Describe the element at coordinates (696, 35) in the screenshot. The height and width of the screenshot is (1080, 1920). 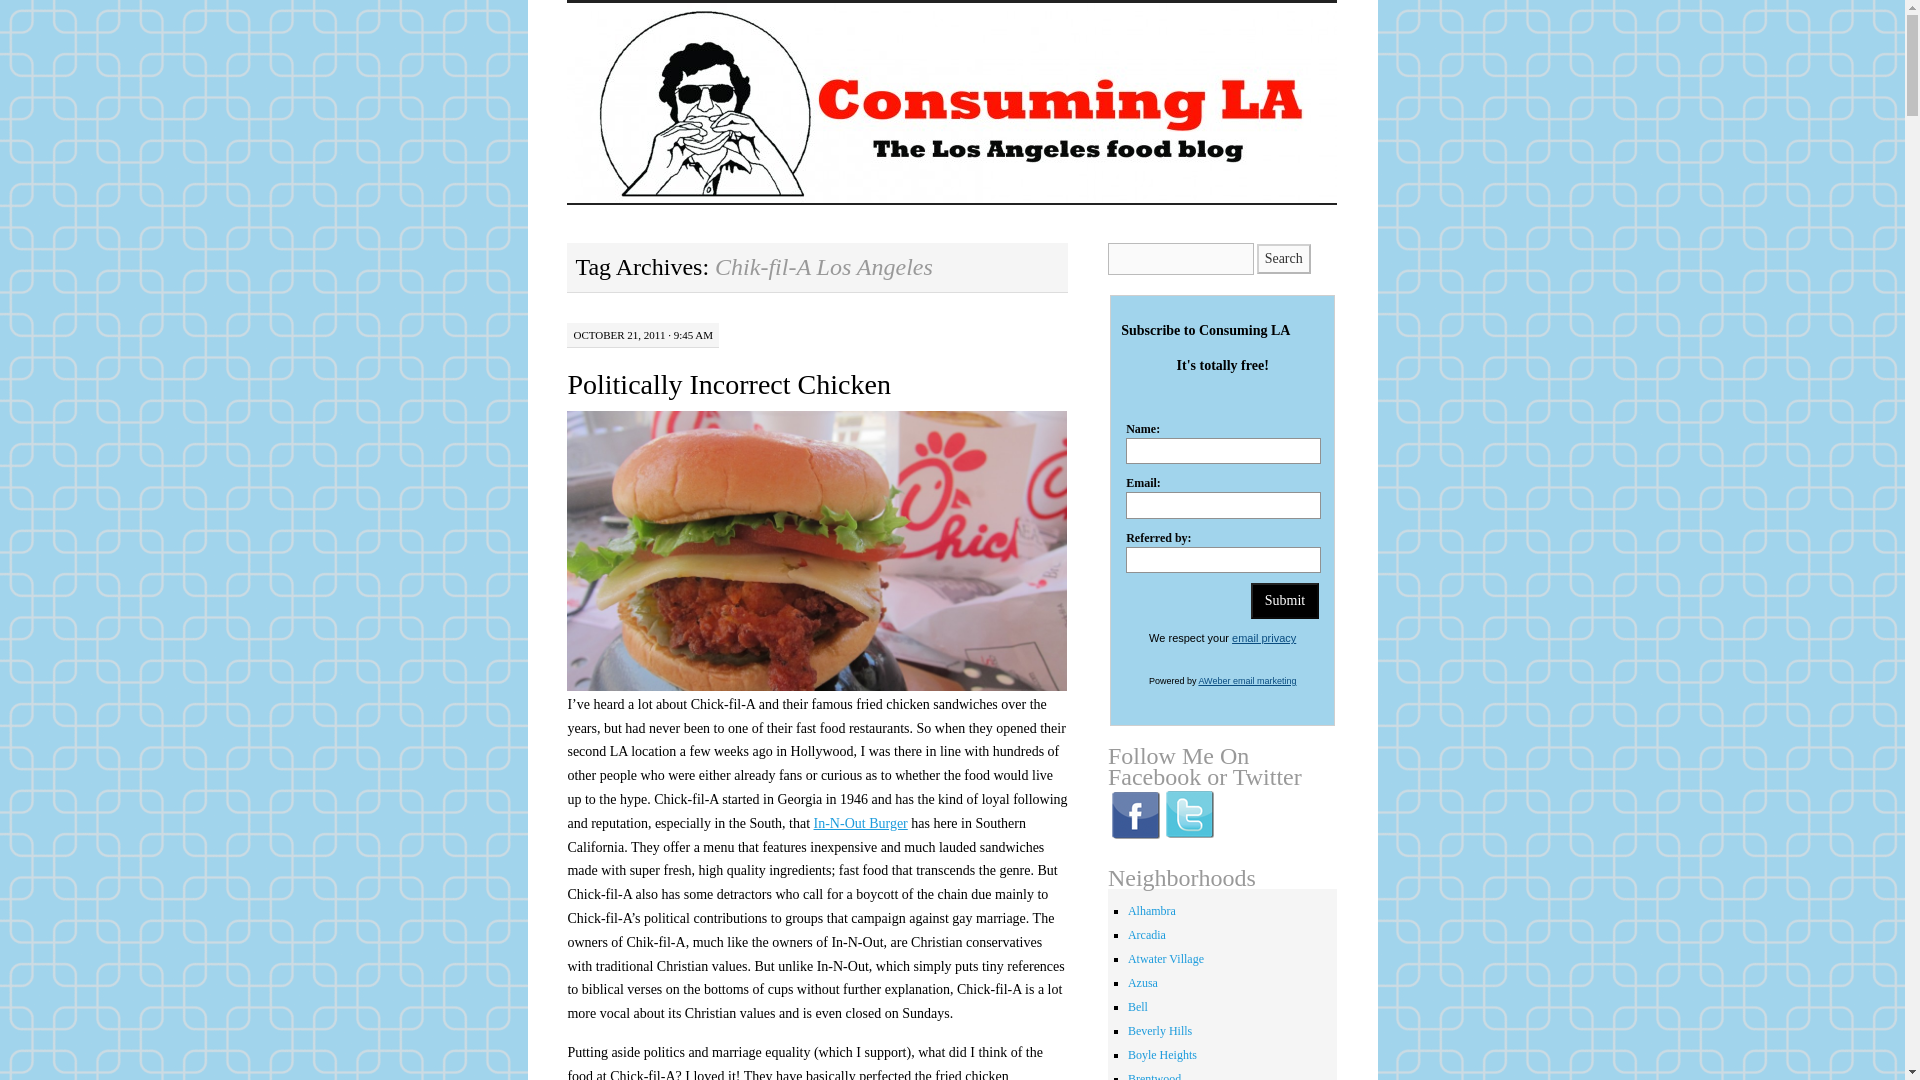
I see `Consuming LA` at that location.